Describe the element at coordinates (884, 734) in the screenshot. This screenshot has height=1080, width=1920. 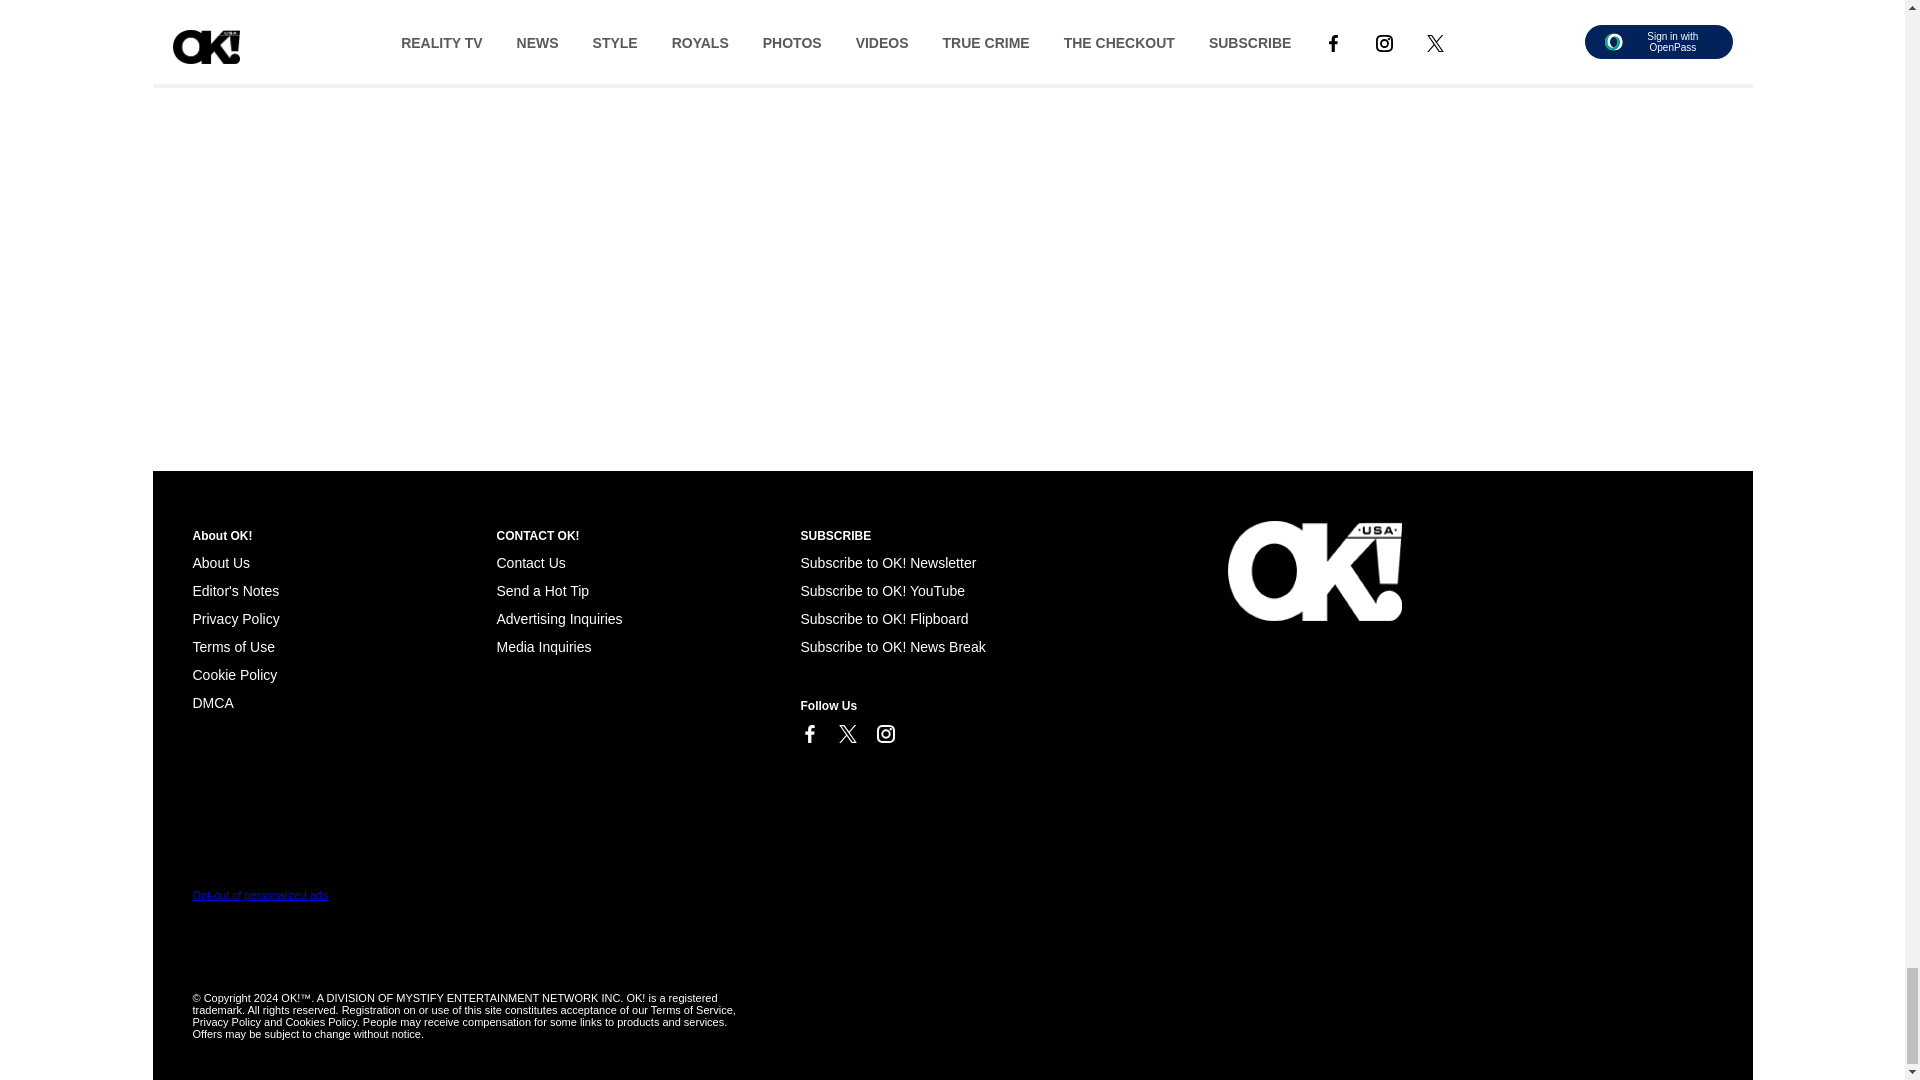
I see `Link to Instagram` at that location.